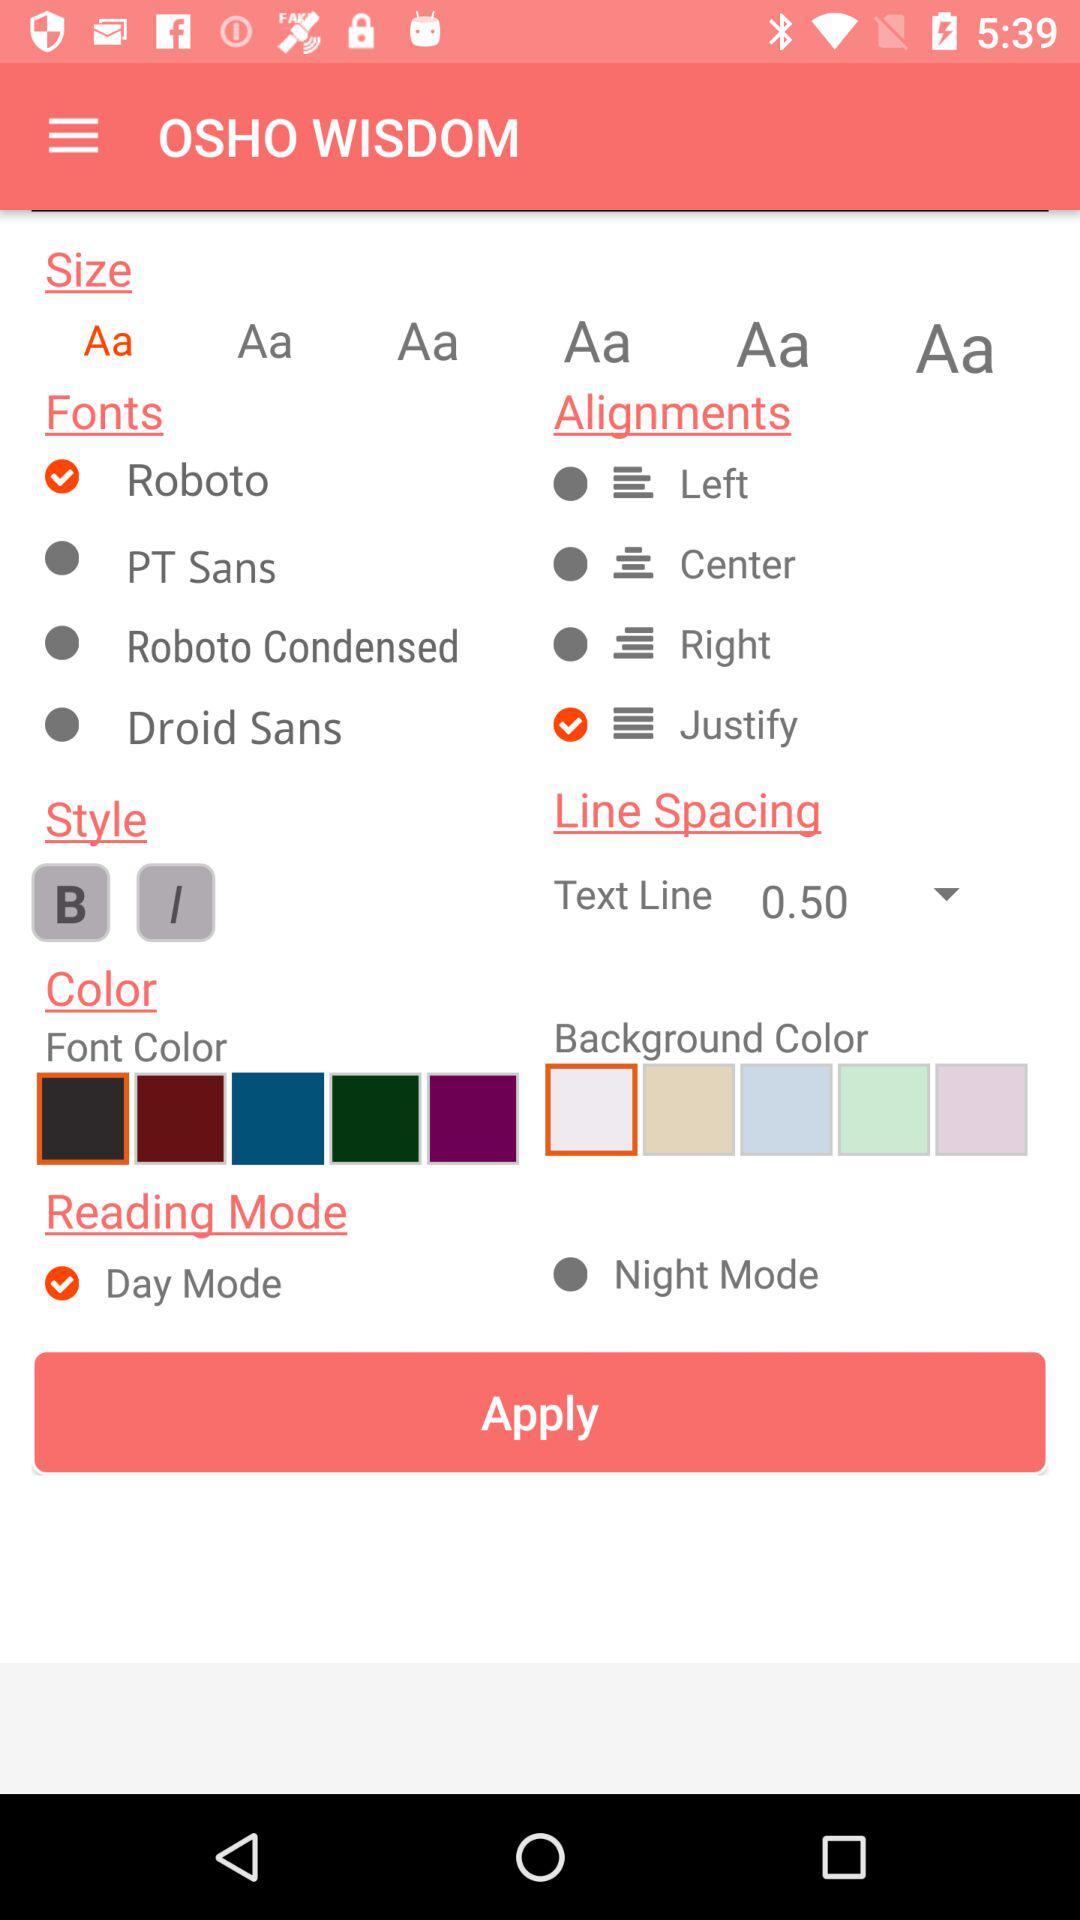 The height and width of the screenshot is (1920, 1080). What do you see at coordinates (786, 1109) in the screenshot?
I see `select background color` at bounding box center [786, 1109].